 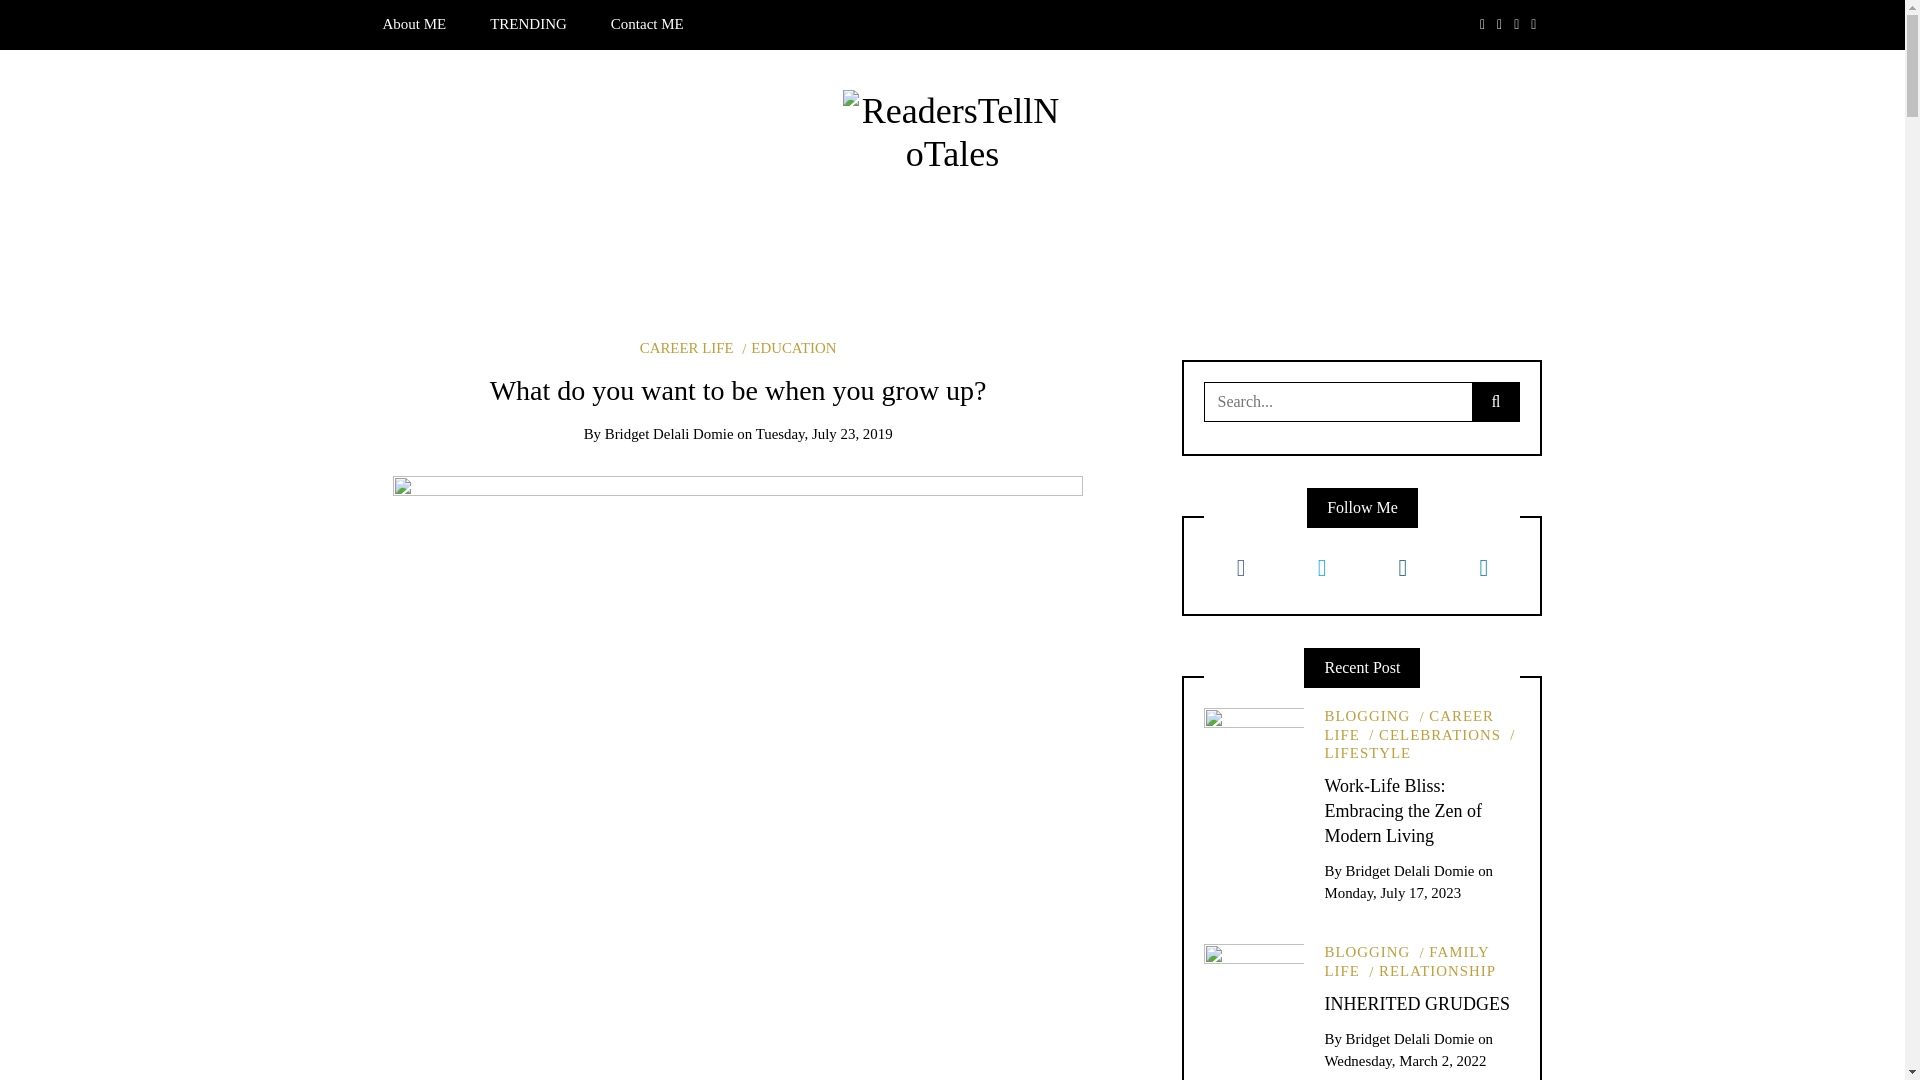 I want to click on EDUCATION, so click(x=788, y=348).